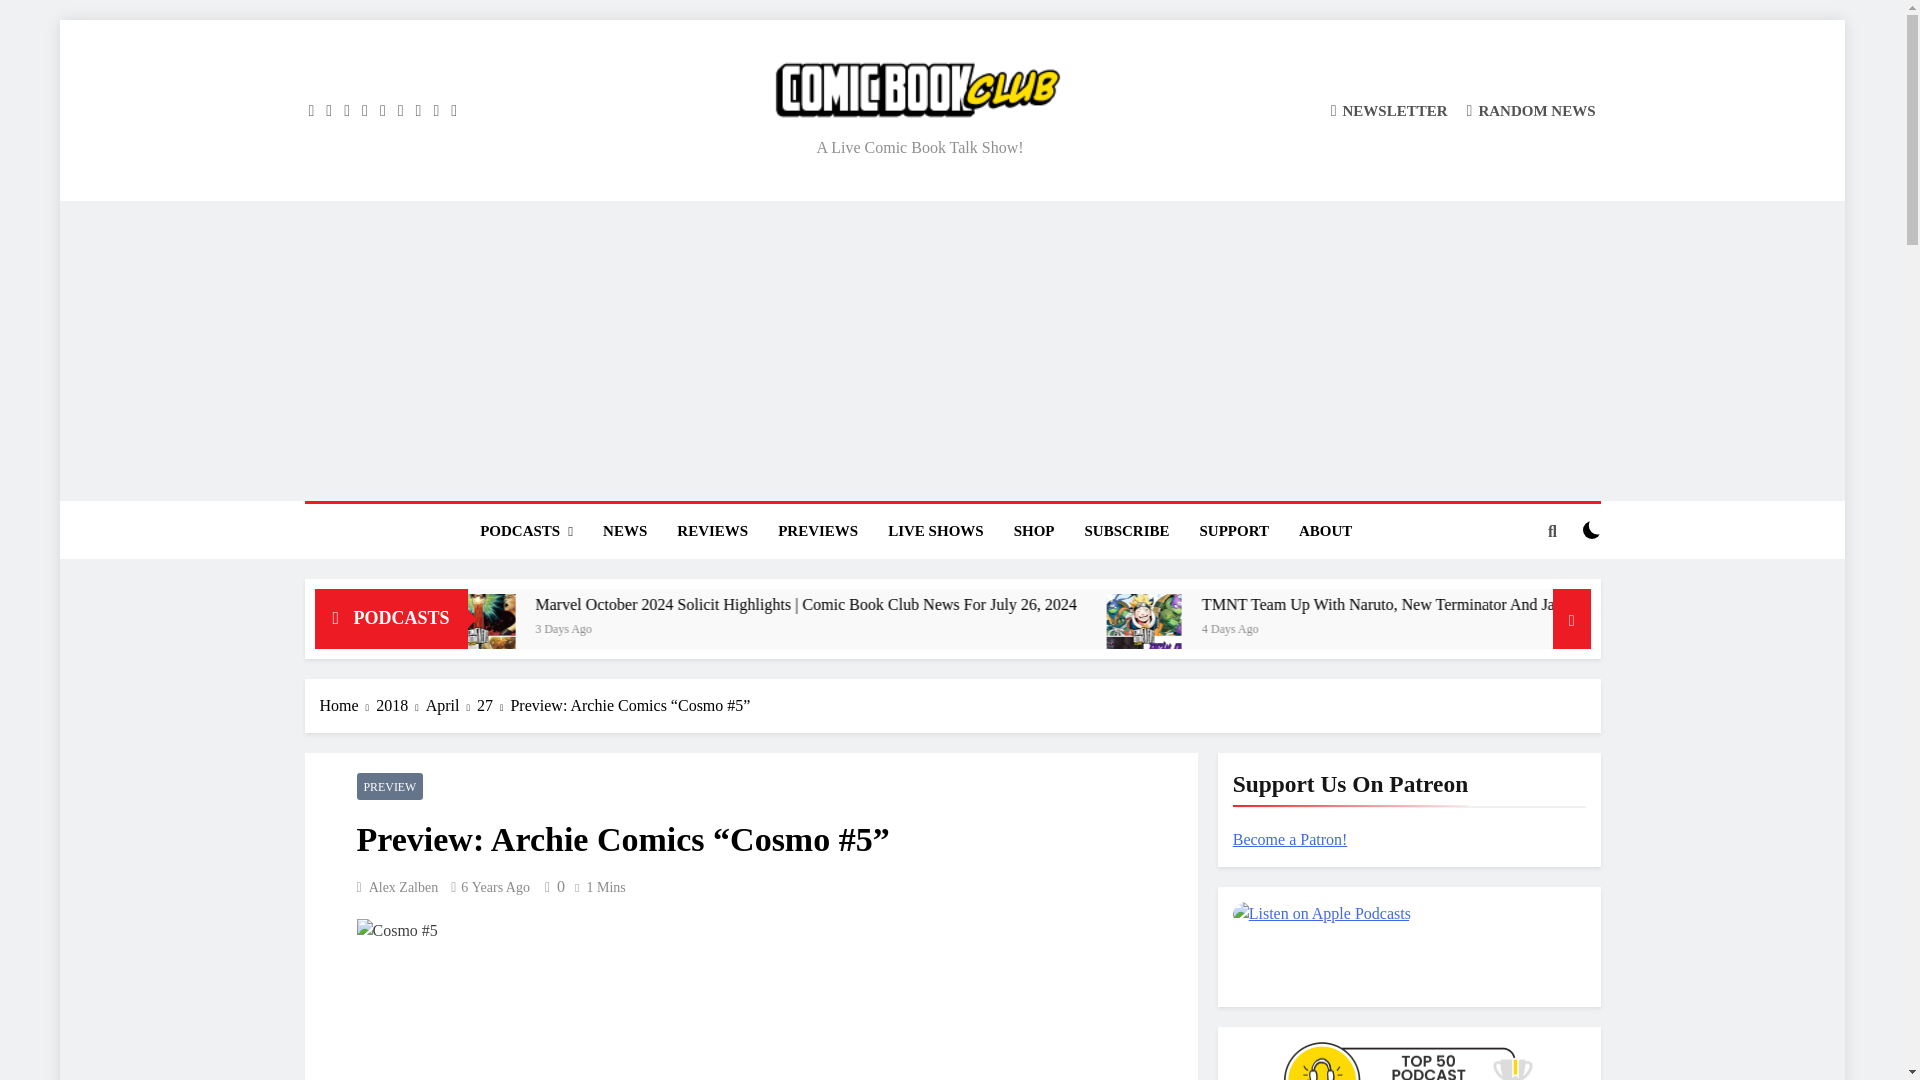  What do you see at coordinates (1388, 110) in the screenshot?
I see `NEWSLETTER` at bounding box center [1388, 110].